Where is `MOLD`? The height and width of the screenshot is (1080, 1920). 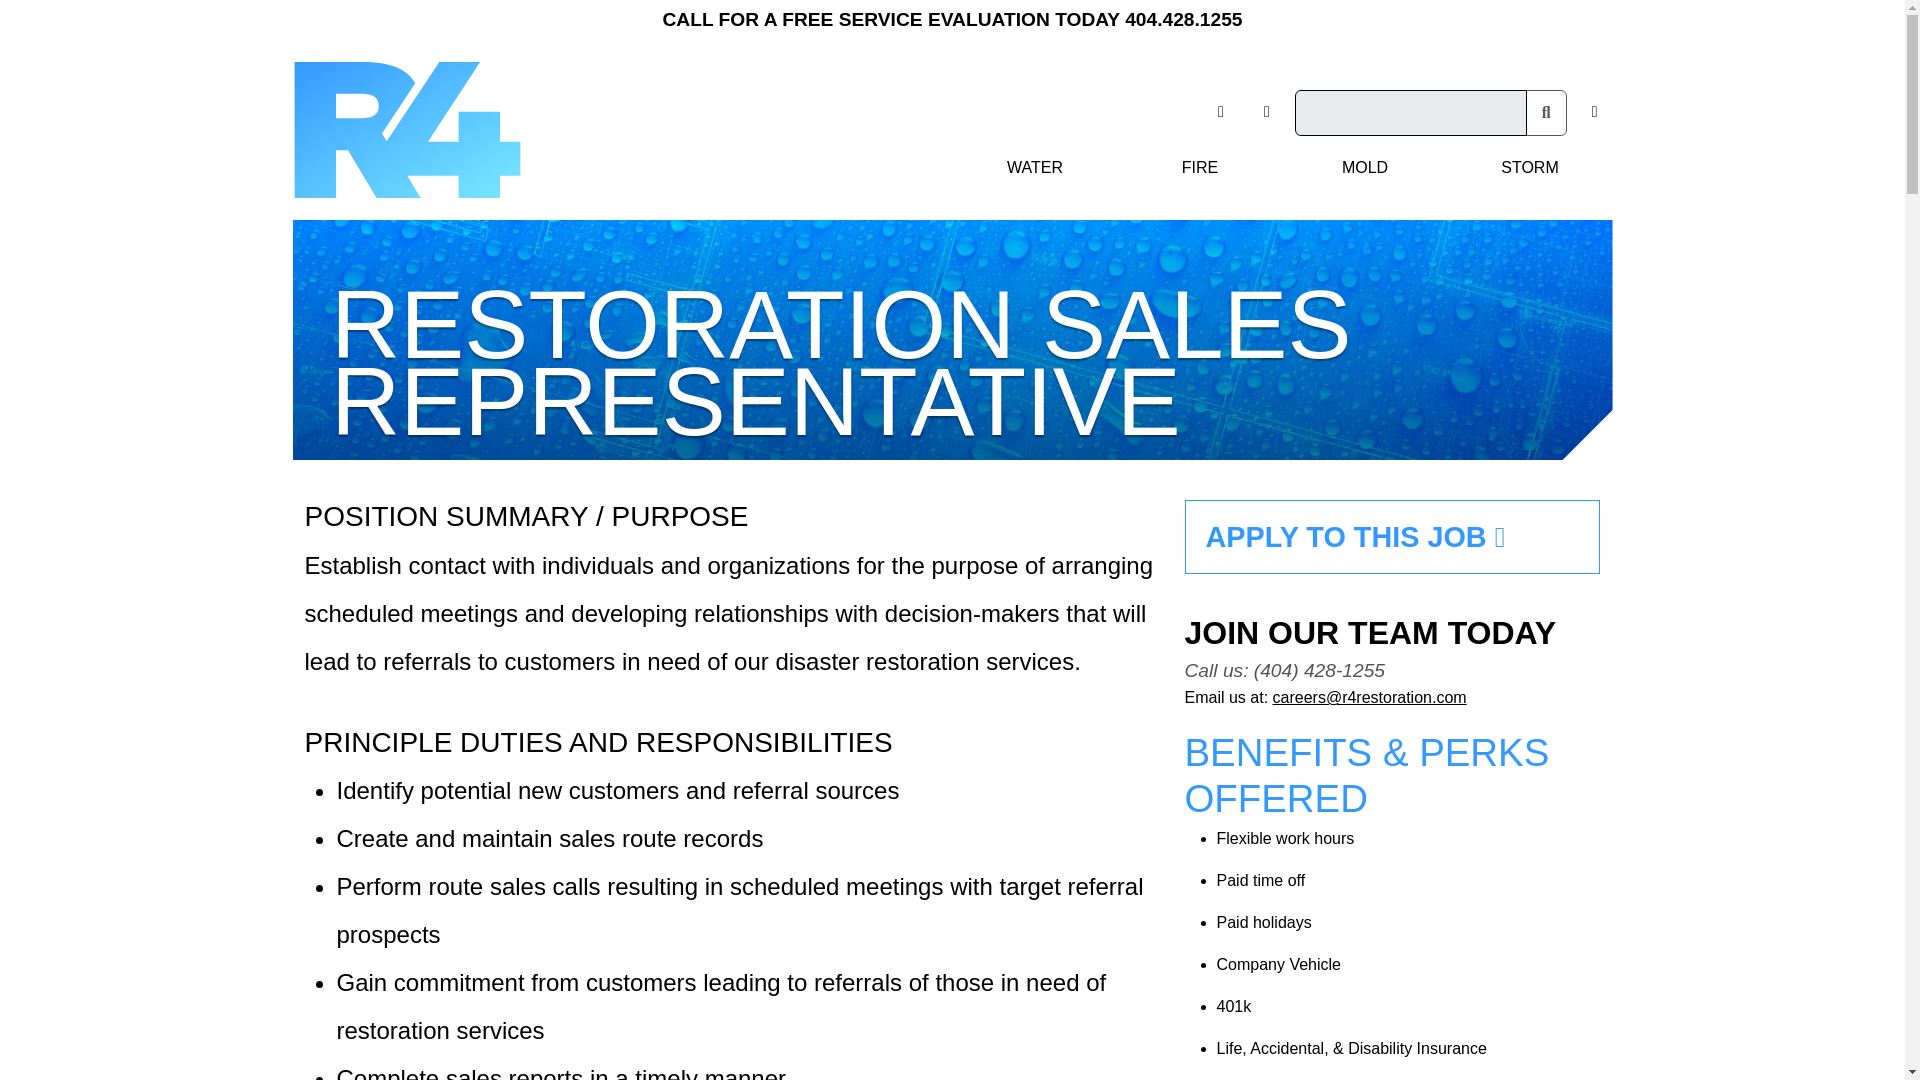
MOLD is located at coordinates (1364, 168).